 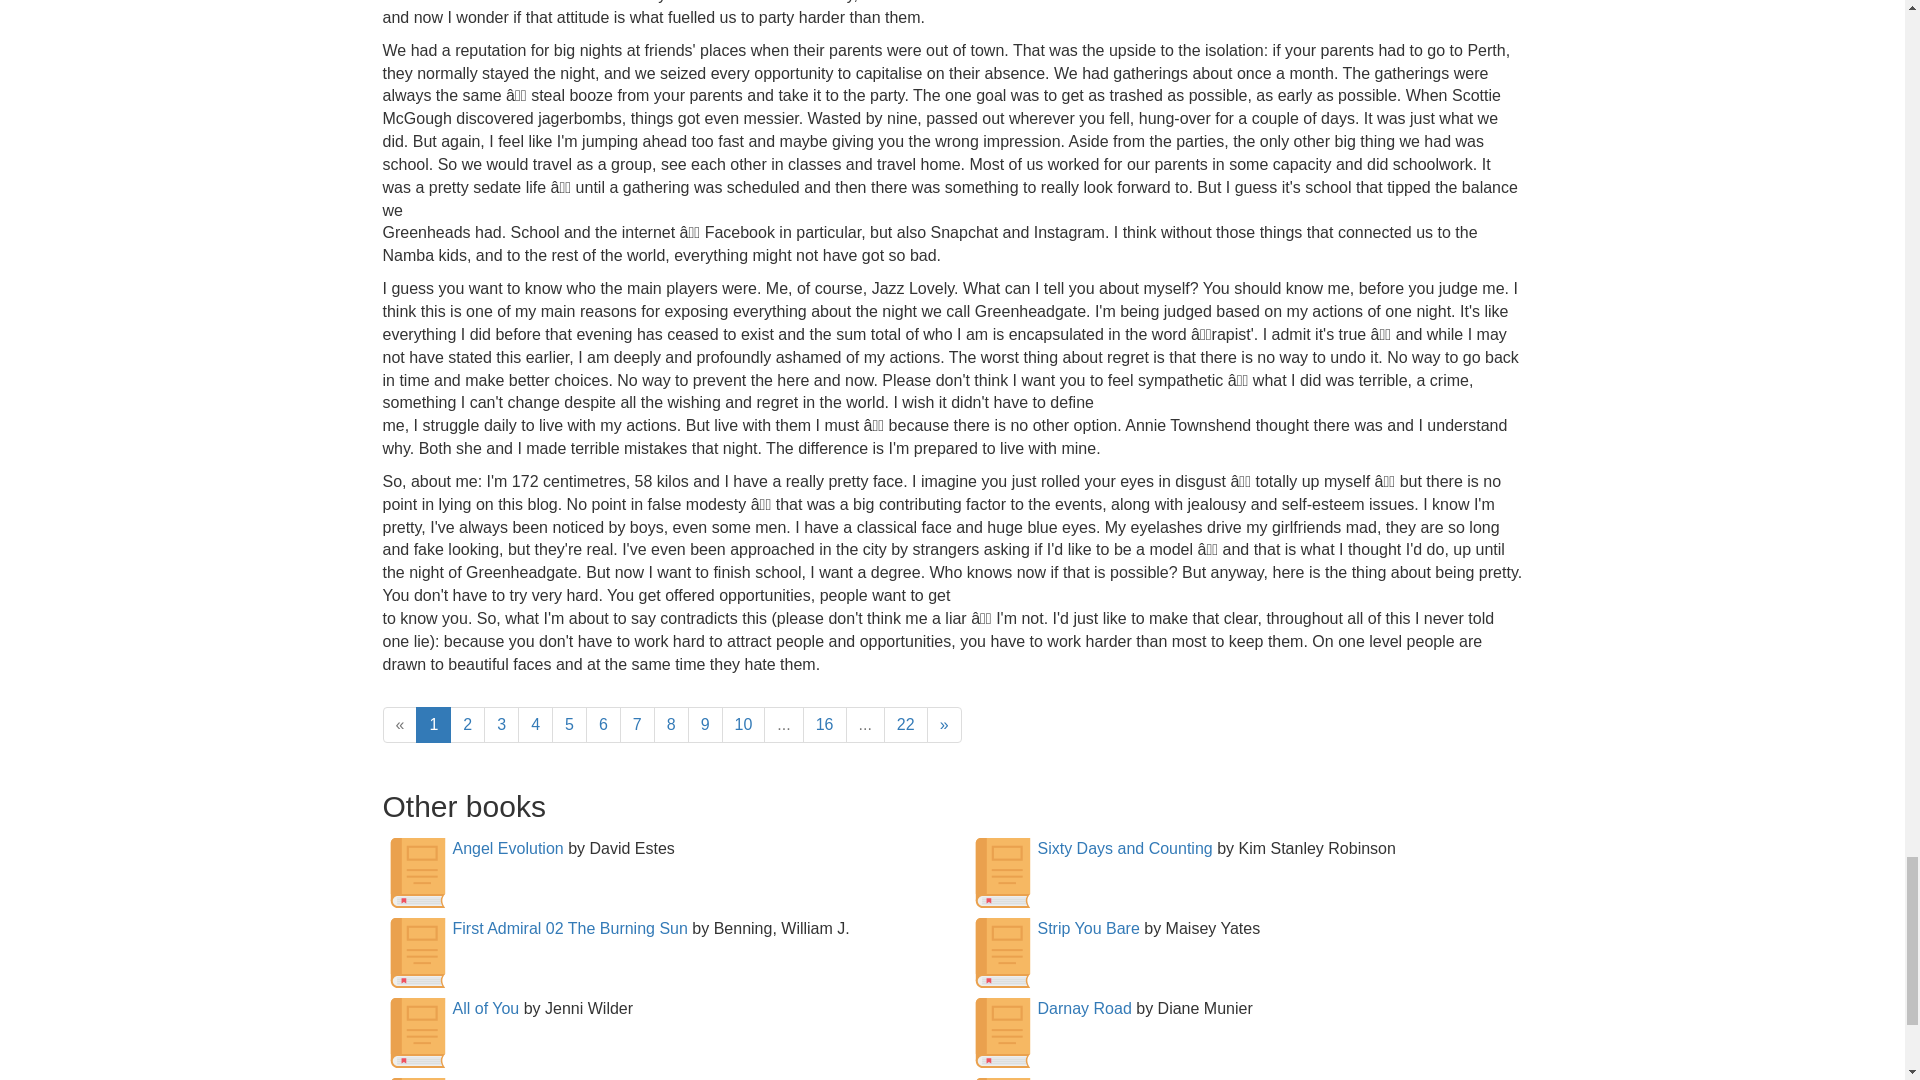 I want to click on 7, so click(x=637, y=724).